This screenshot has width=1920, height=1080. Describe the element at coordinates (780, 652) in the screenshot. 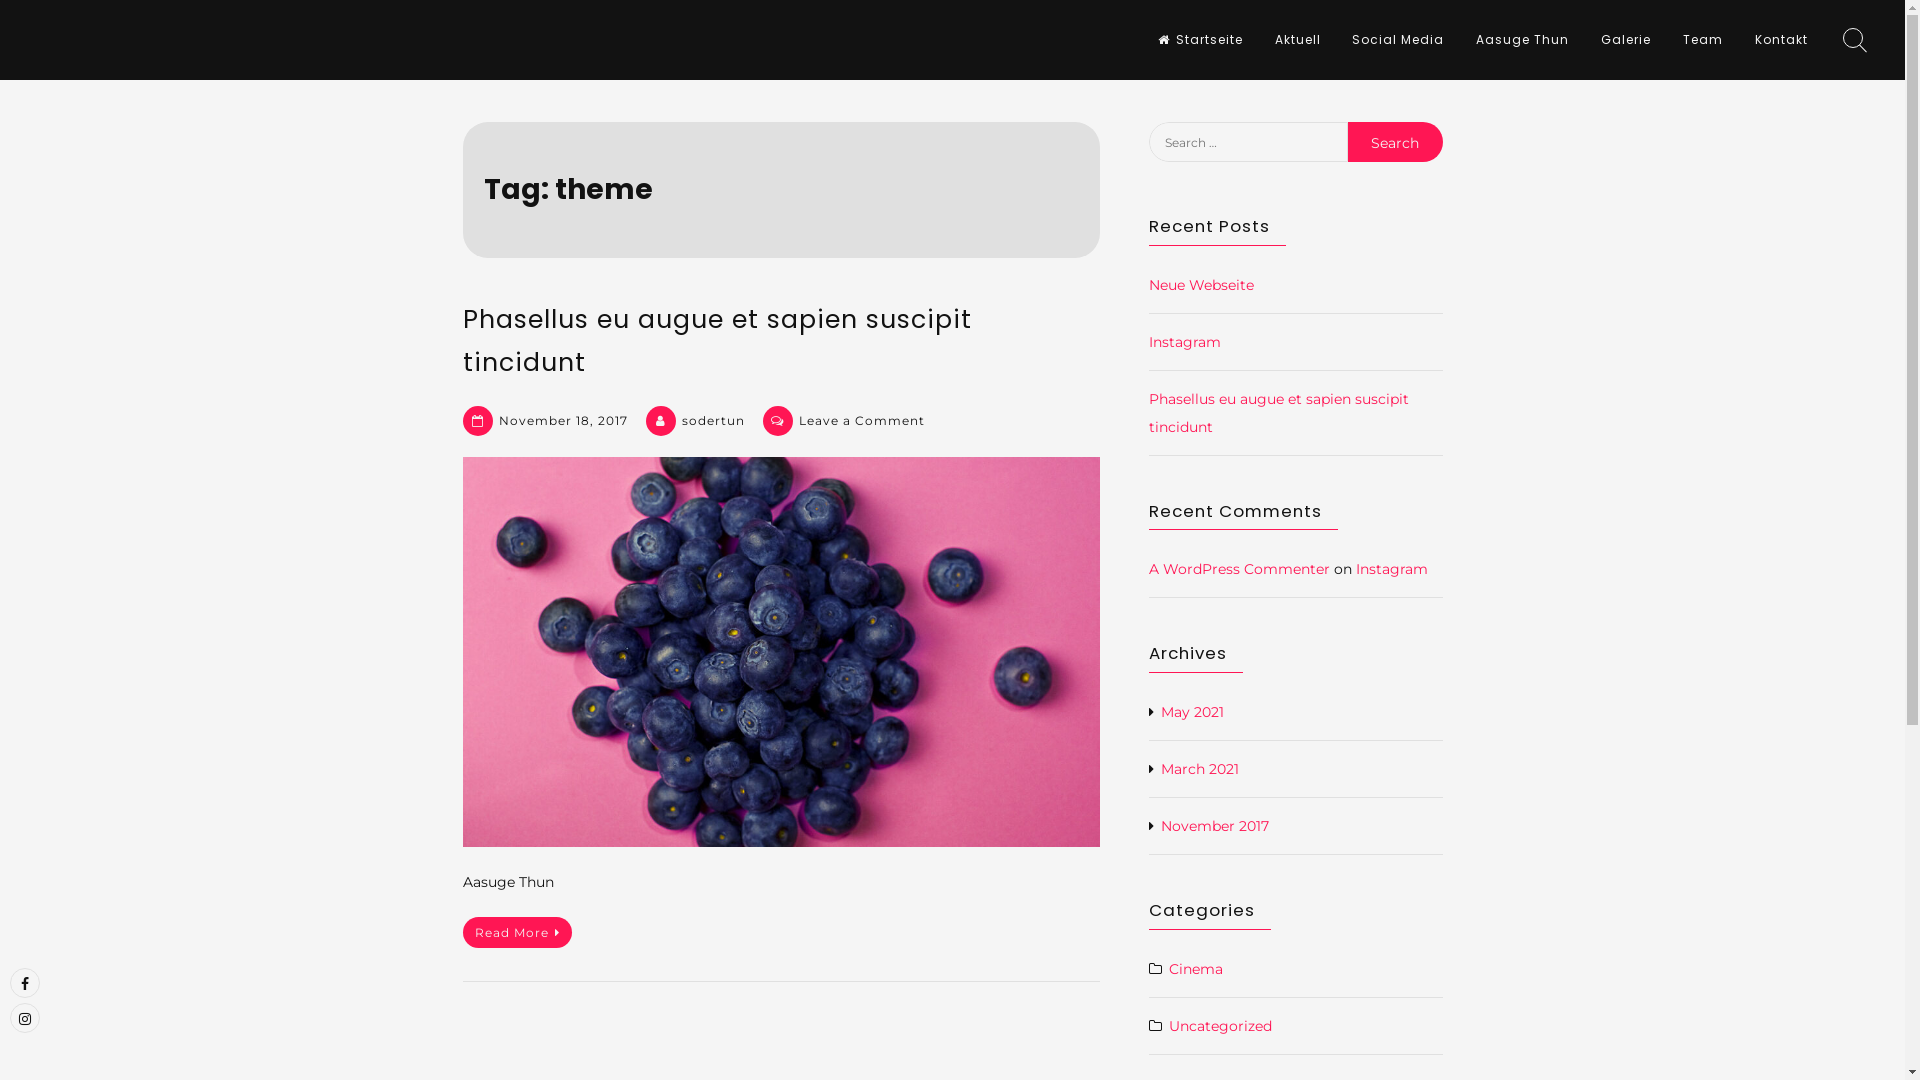

I see `Phasellus eu augue et sapien suscipit tincidunt` at that location.